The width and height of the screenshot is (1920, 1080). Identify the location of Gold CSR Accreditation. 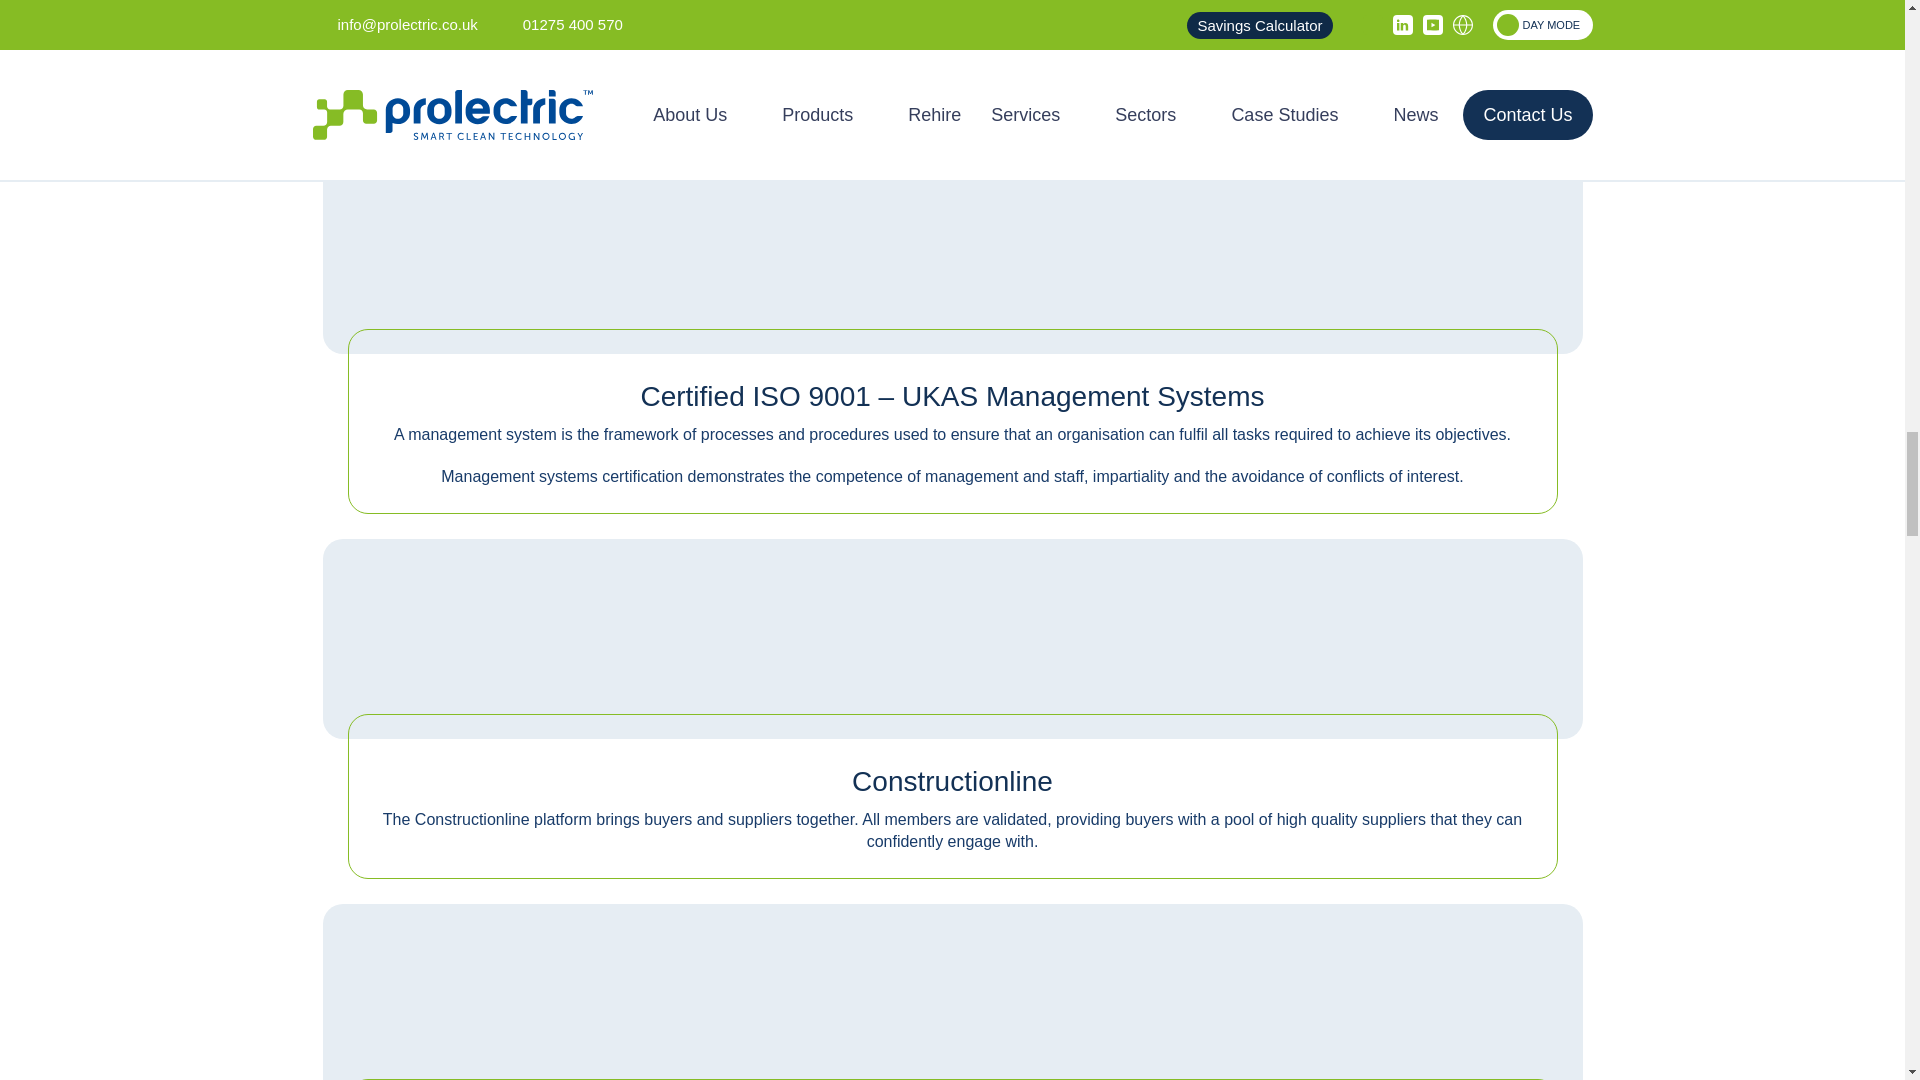
(952, 991).